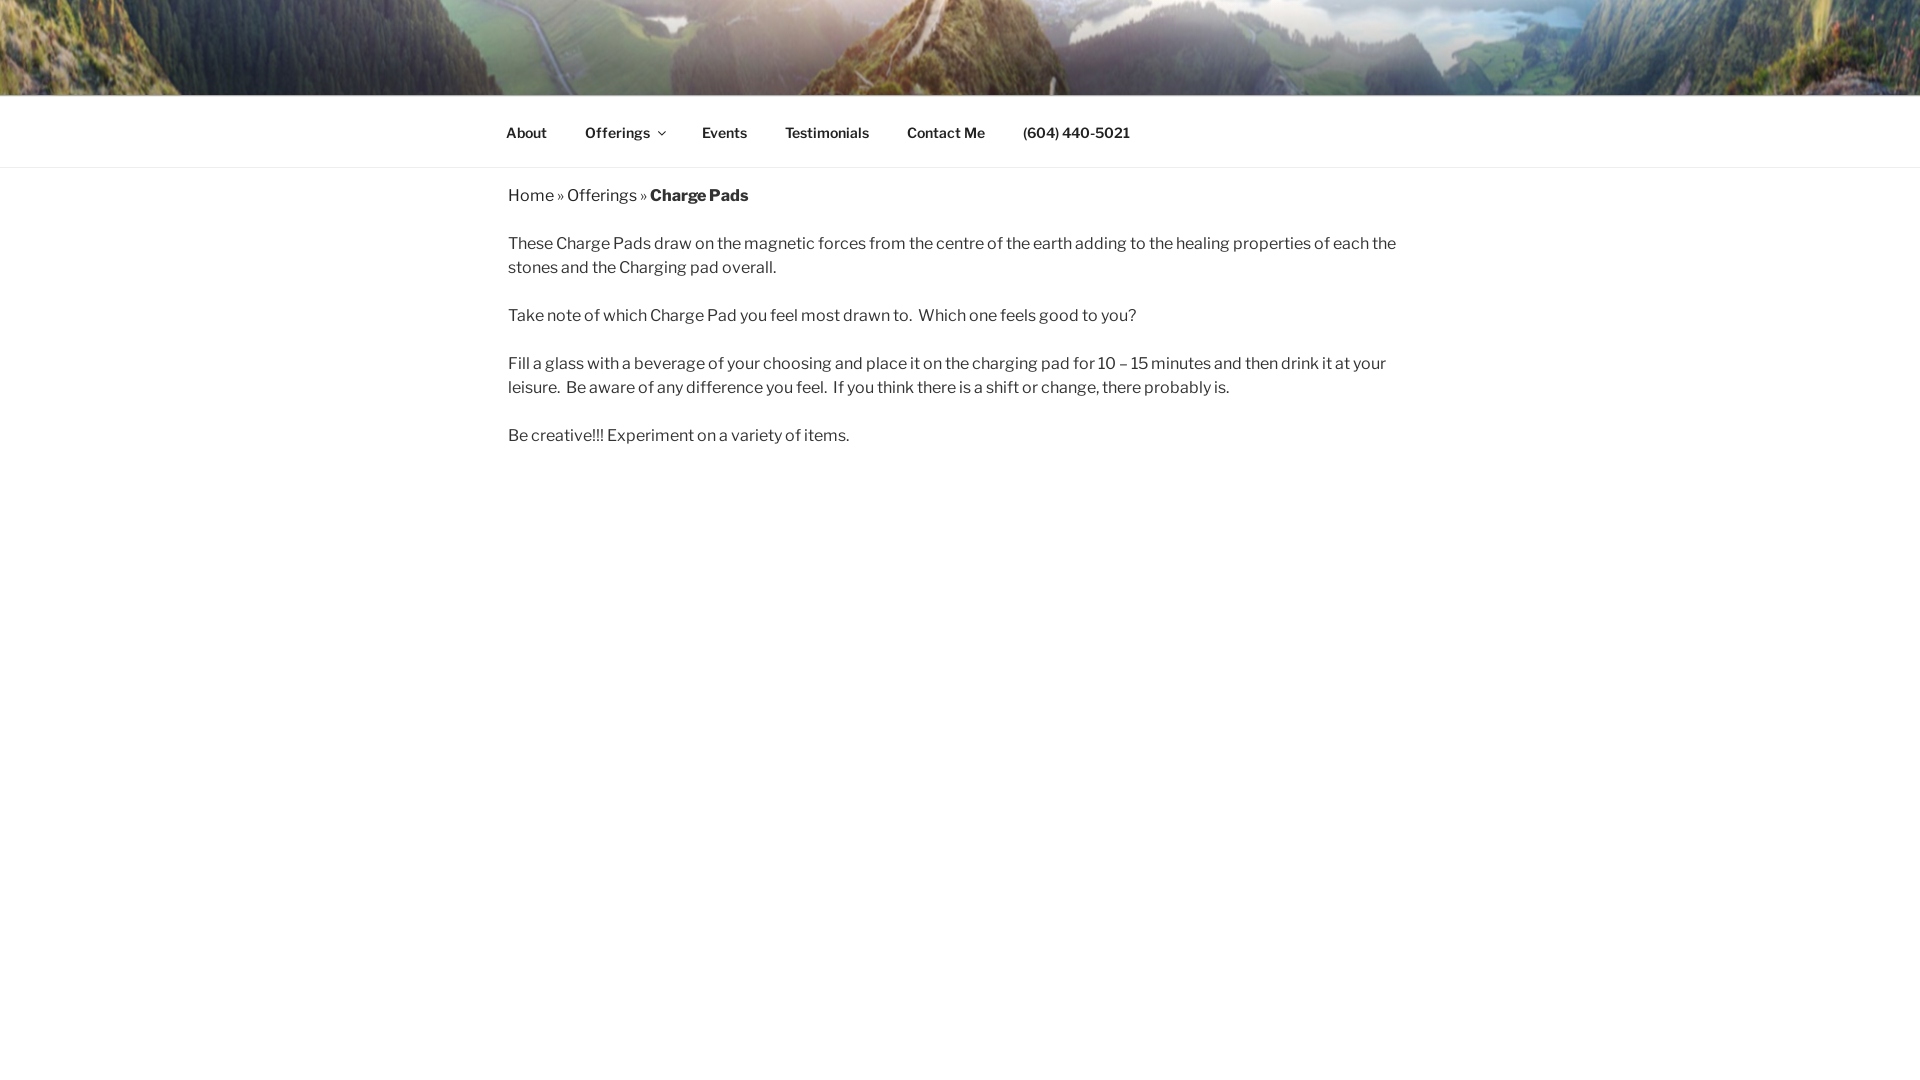 Image resolution: width=1920 pixels, height=1080 pixels. Describe the element at coordinates (602, 196) in the screenshot. I see `Offerings` at that location.